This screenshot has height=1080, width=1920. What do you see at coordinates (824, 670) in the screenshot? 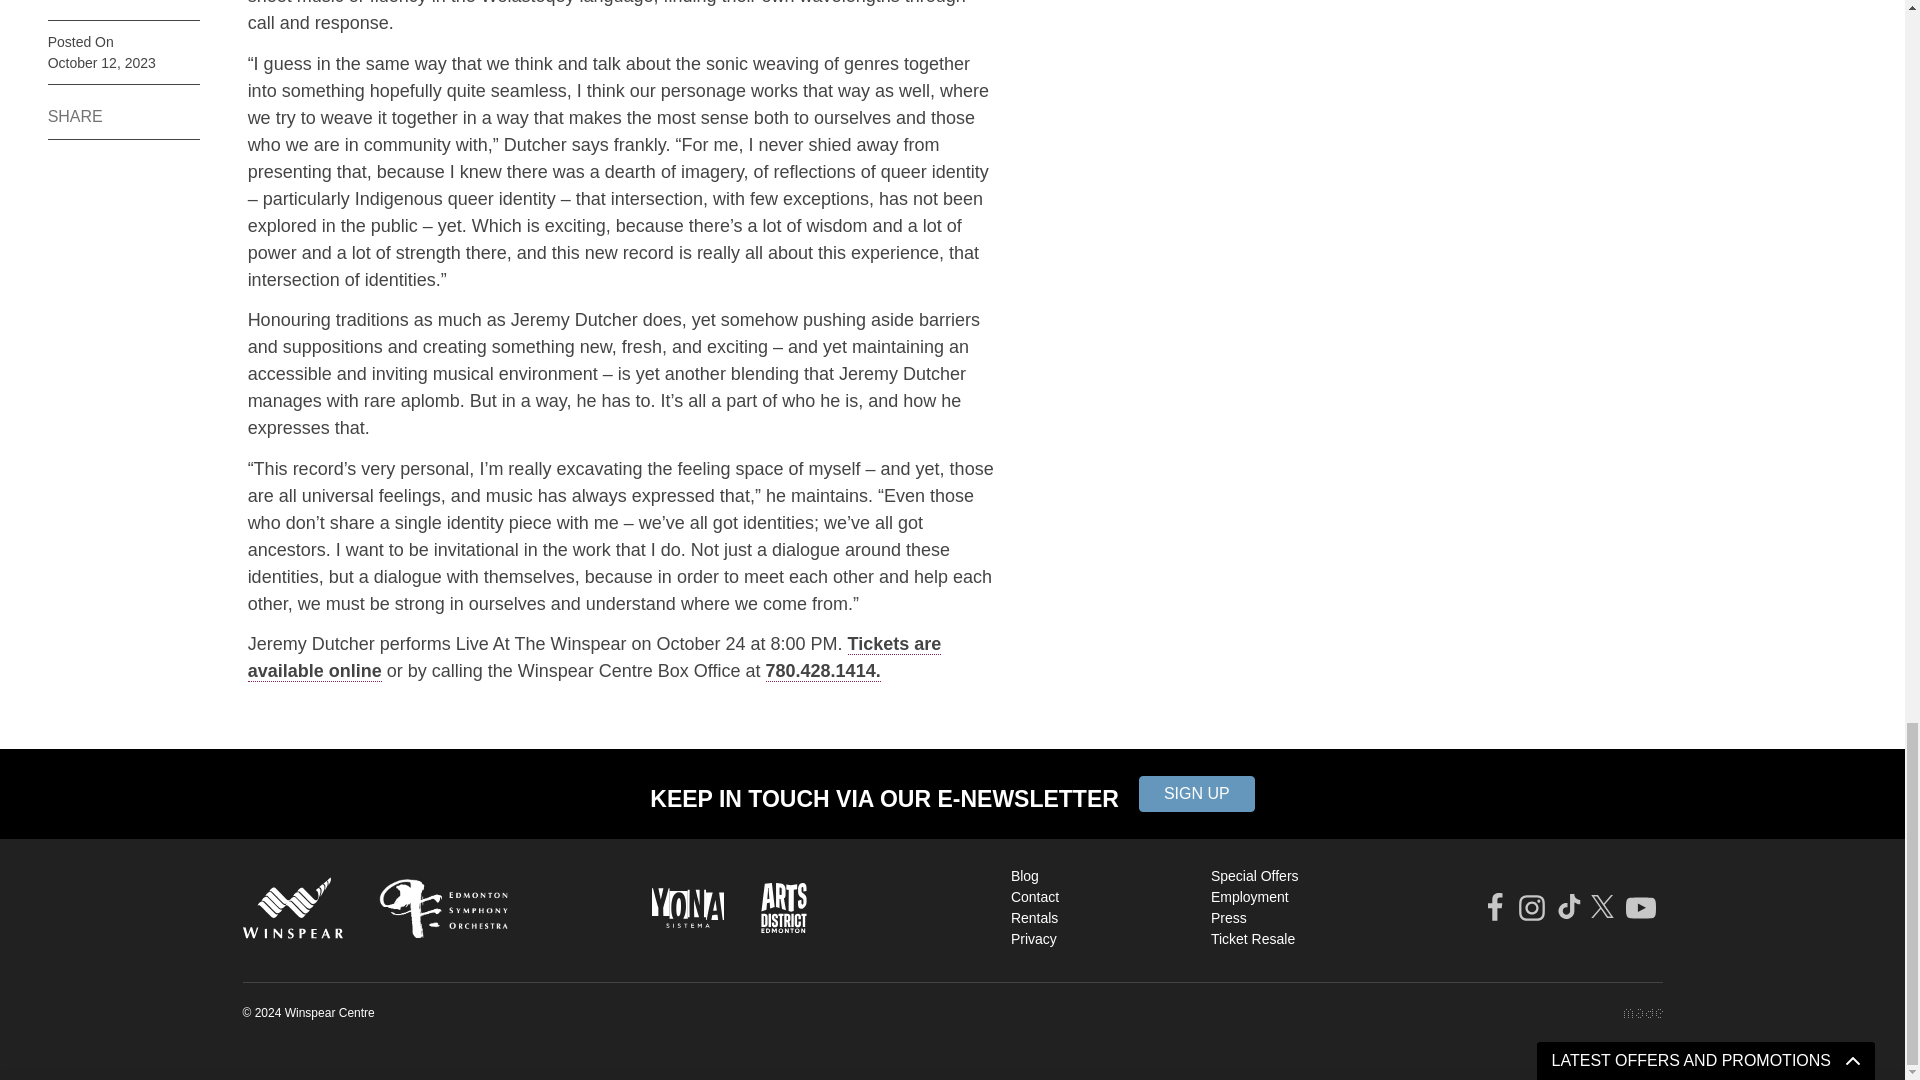
I see `780.428.1414.` at bounding box center [824, 670].